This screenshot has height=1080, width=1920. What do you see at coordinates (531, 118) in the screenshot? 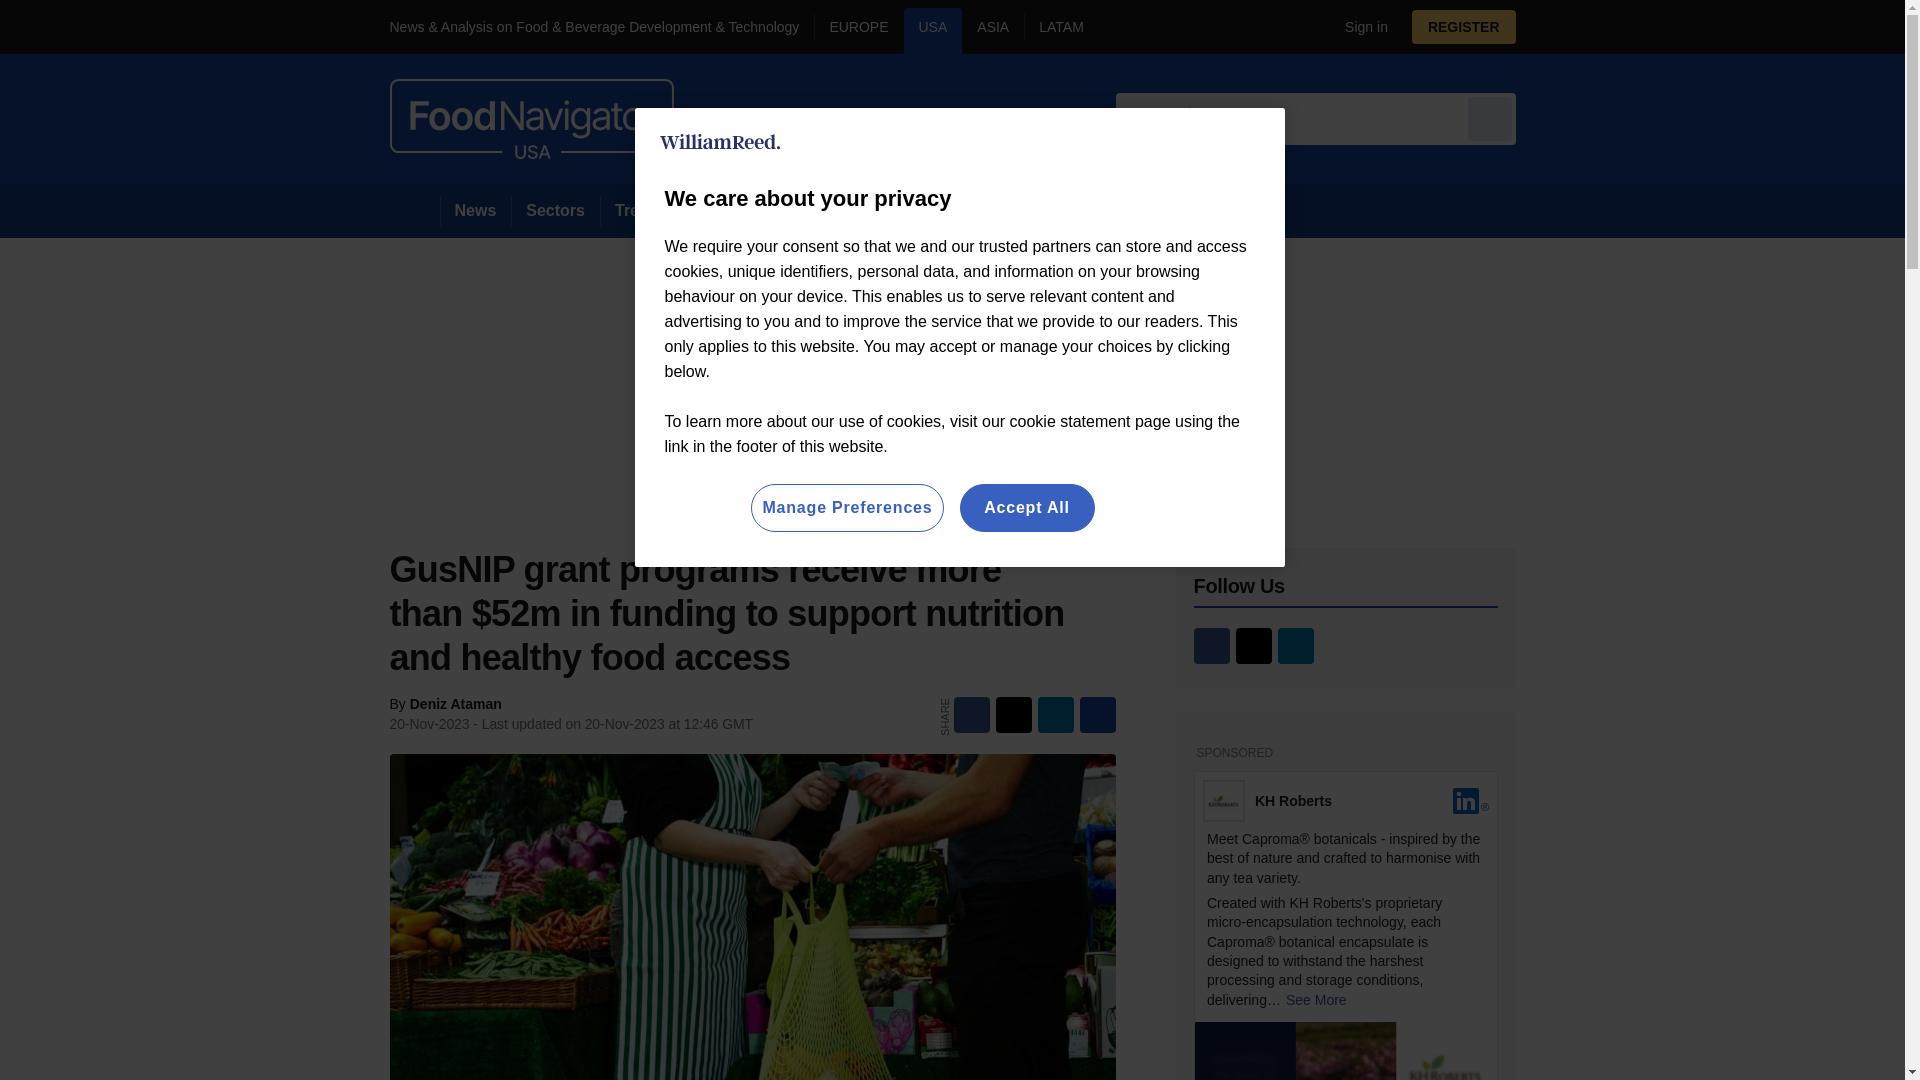
I see `FoodNavigator USA` at bounding box center [531, 118].